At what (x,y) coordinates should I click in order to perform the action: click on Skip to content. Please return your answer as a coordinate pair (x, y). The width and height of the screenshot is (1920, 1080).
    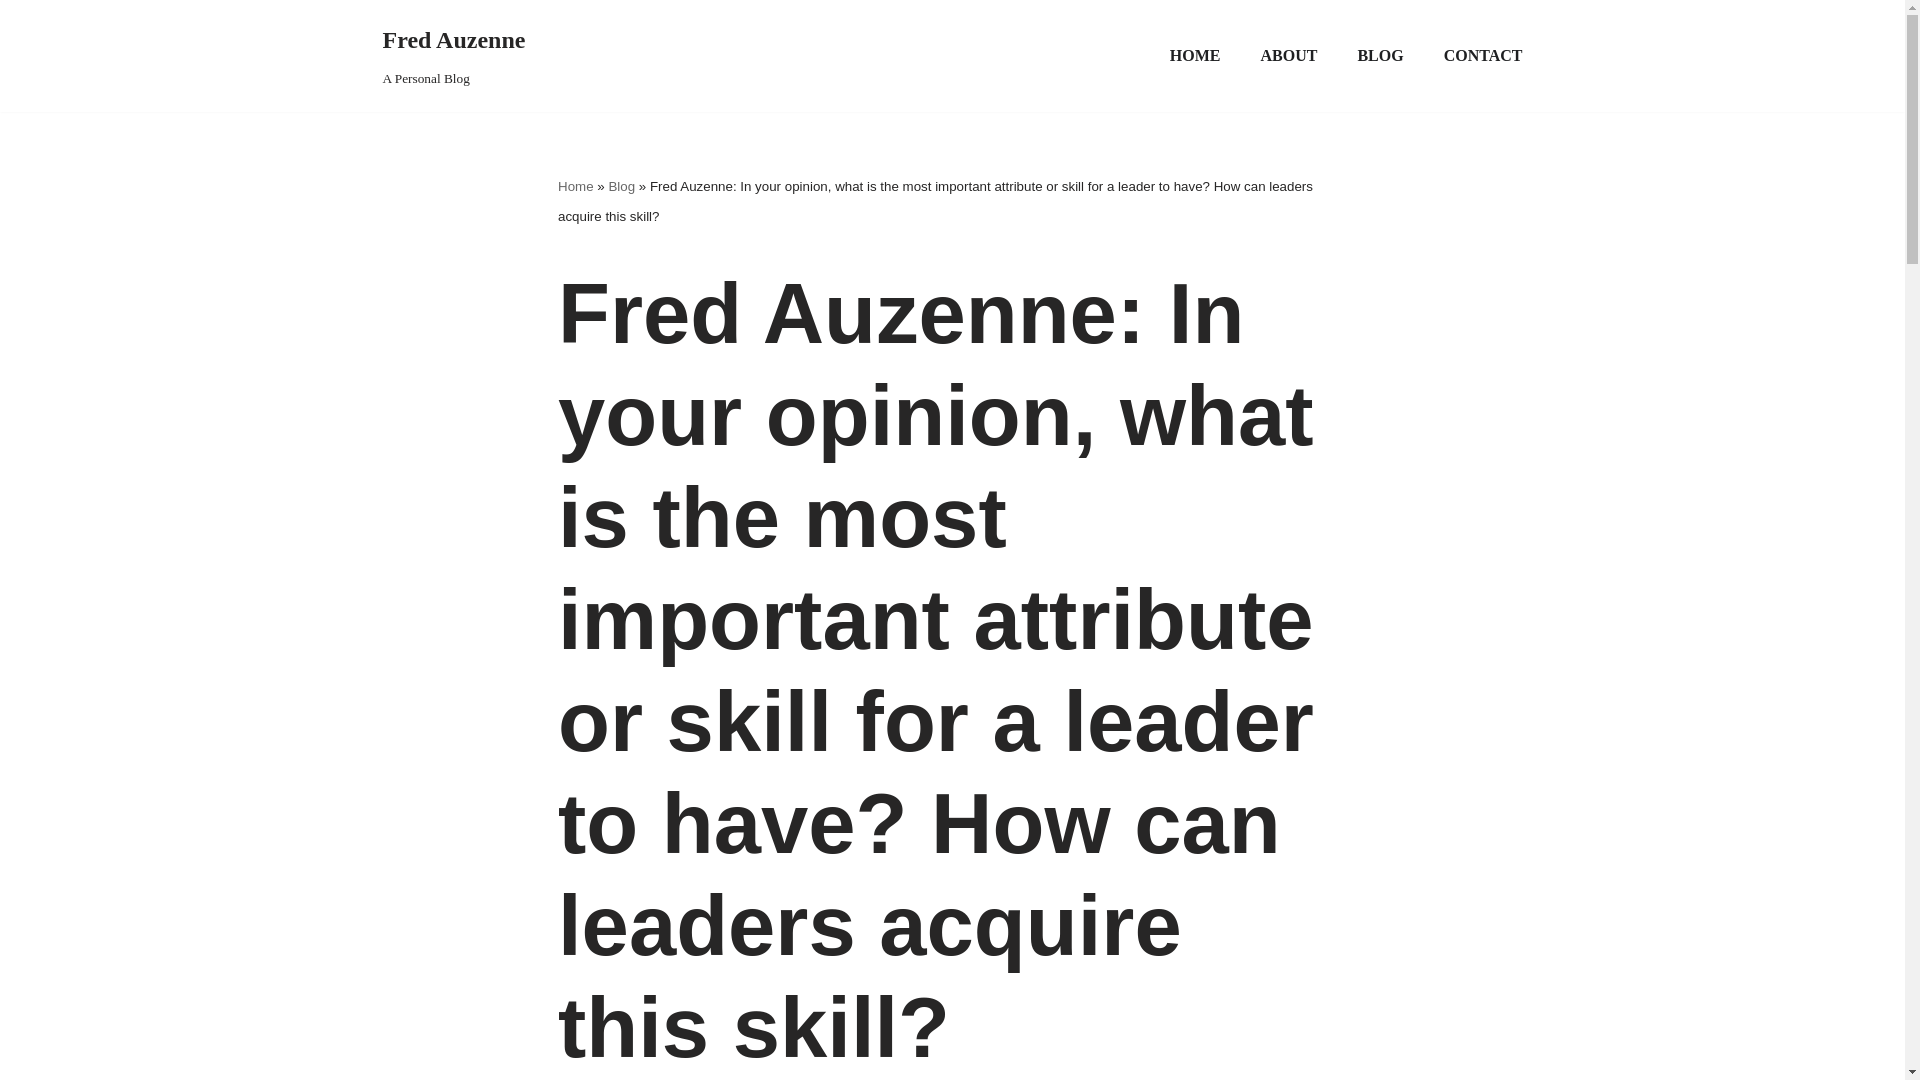
    Looking at the image, I should click on (1195, 56).